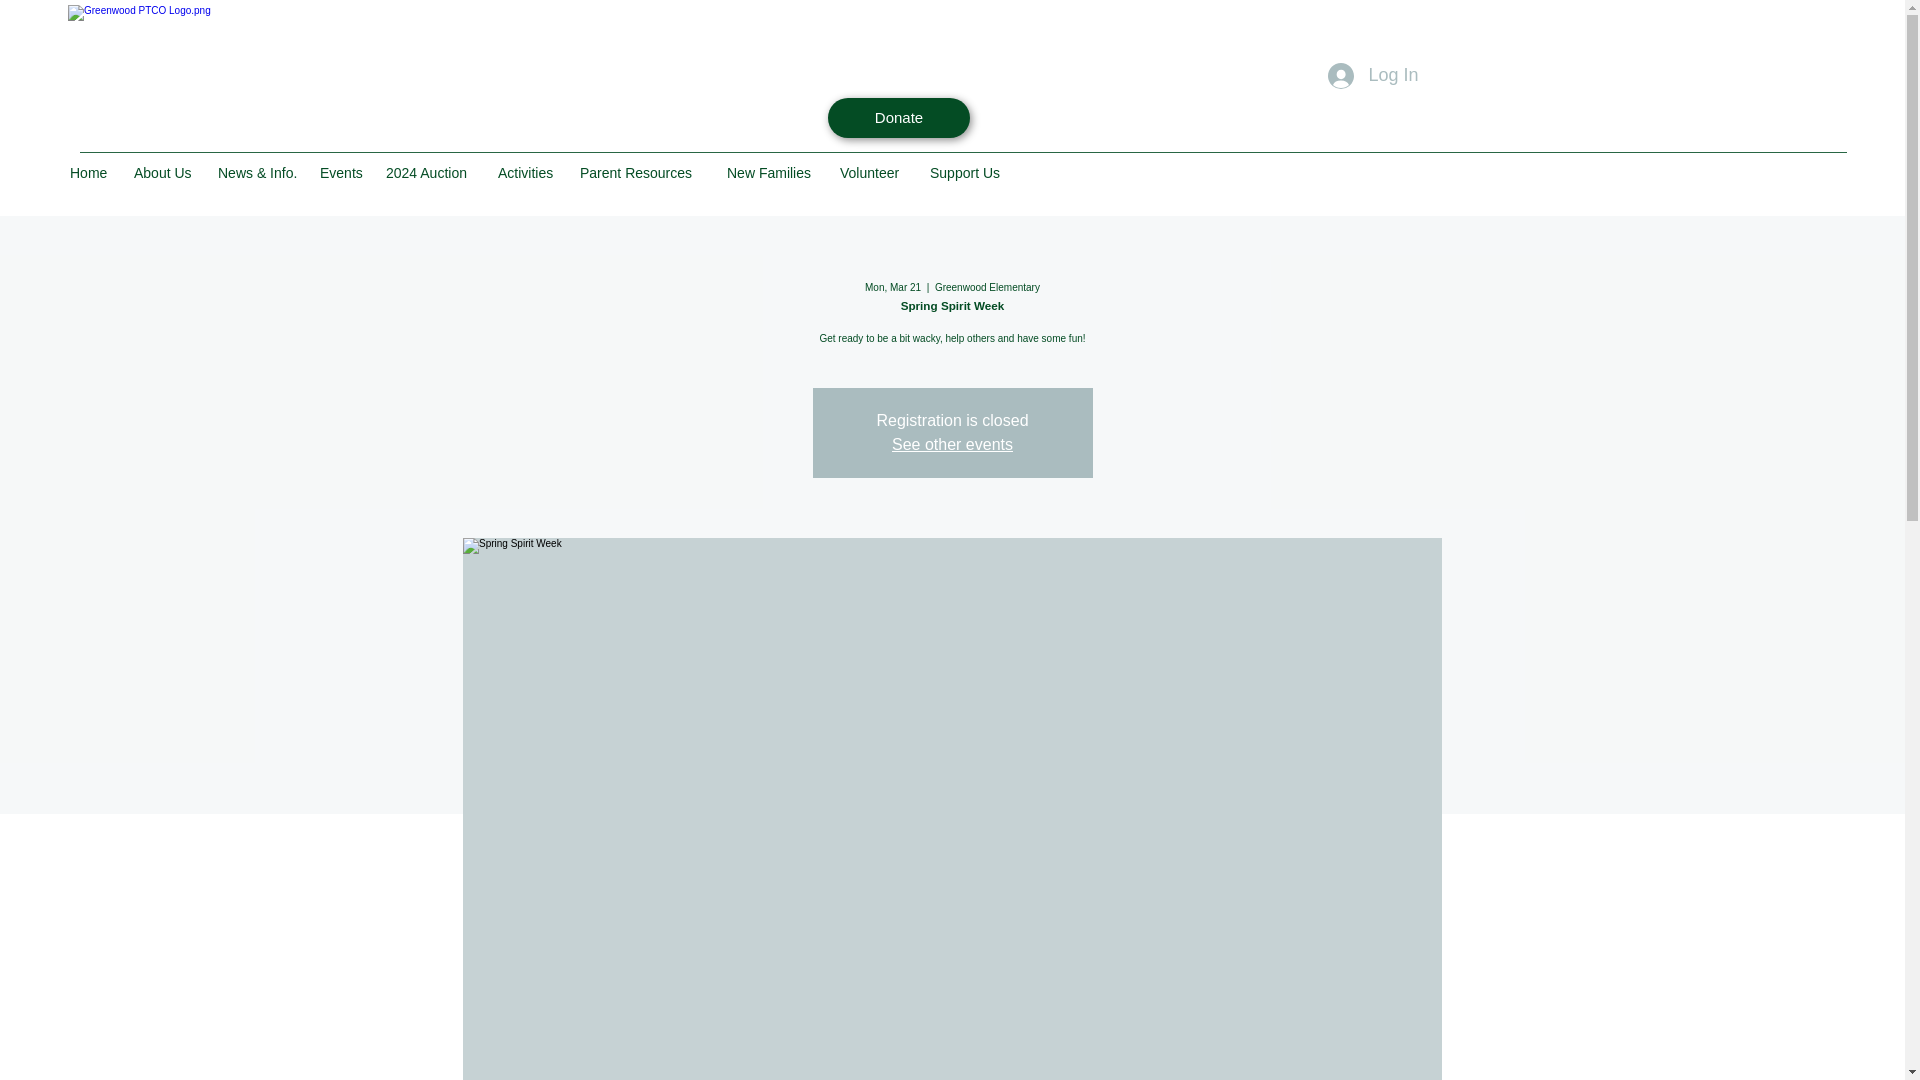  I want to click on See other events, so click(952, 444).